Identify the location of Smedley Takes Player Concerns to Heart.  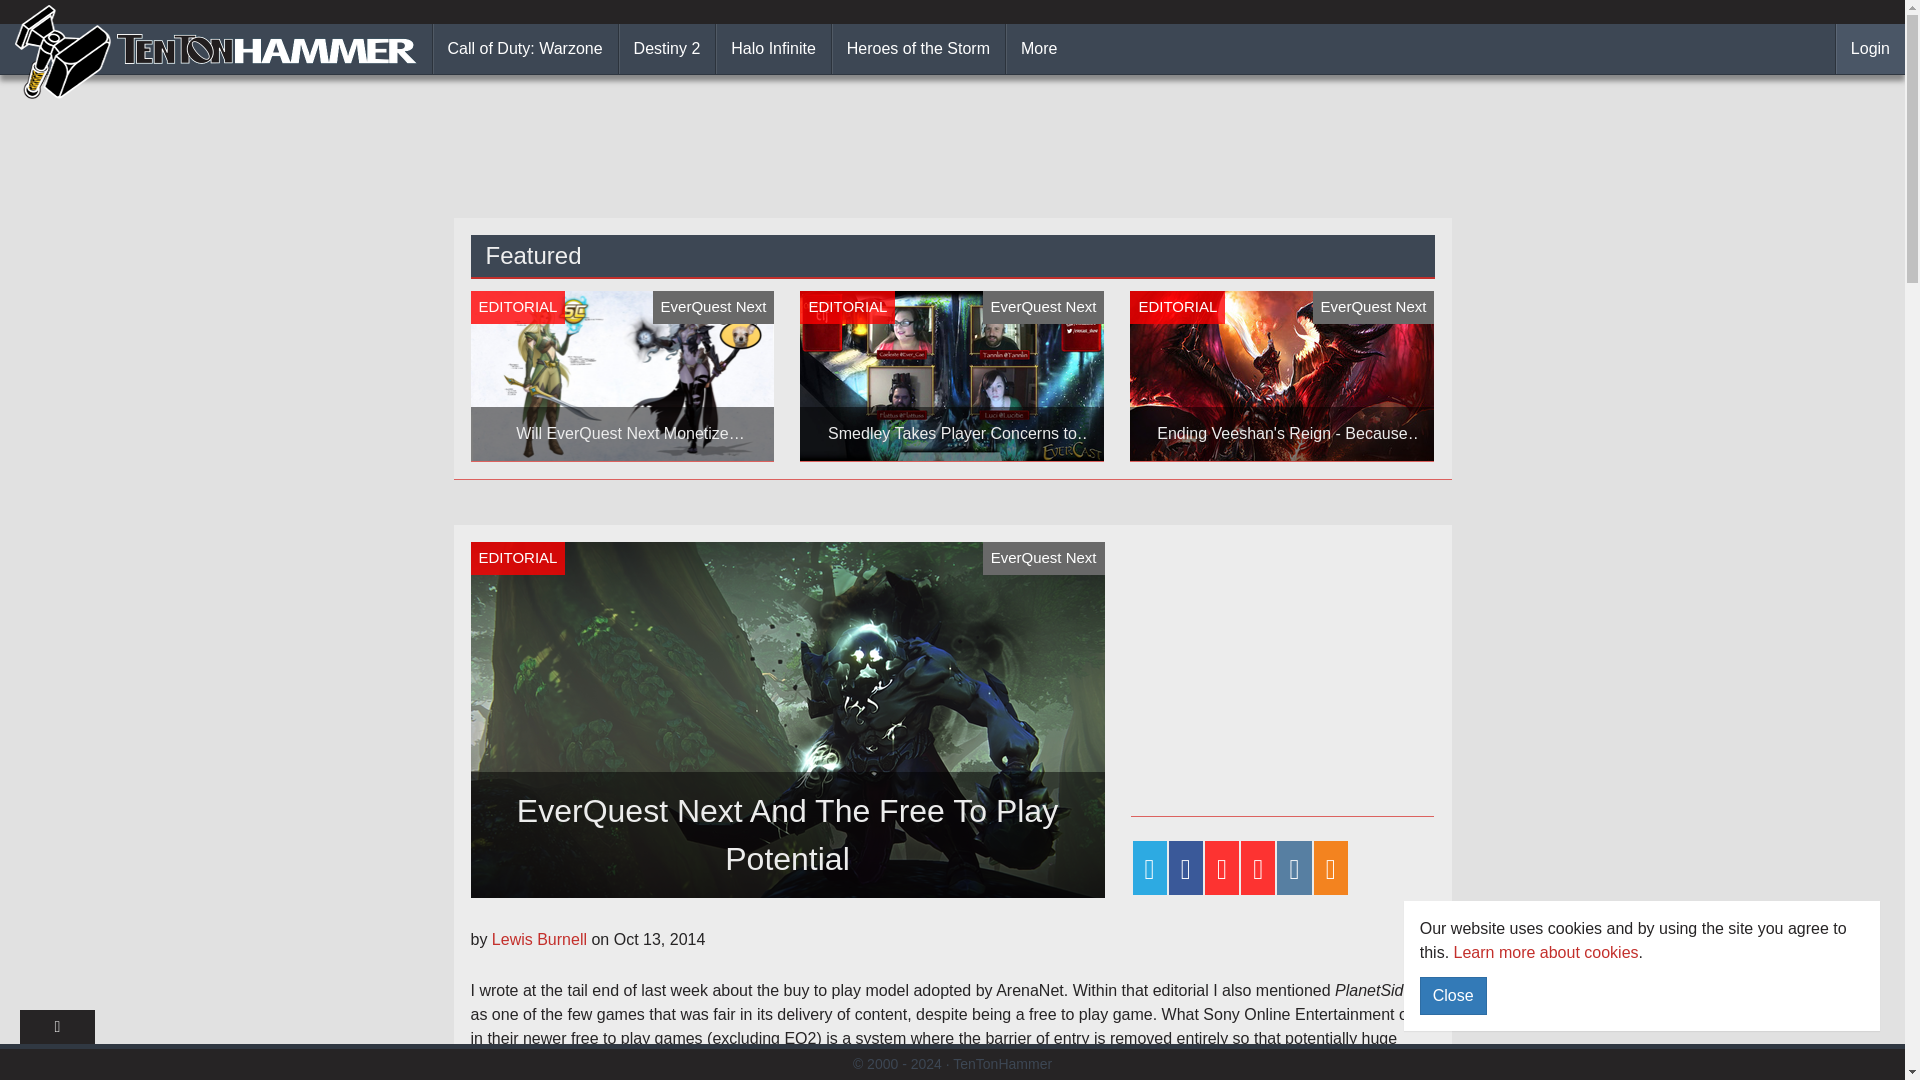
(952, 376).